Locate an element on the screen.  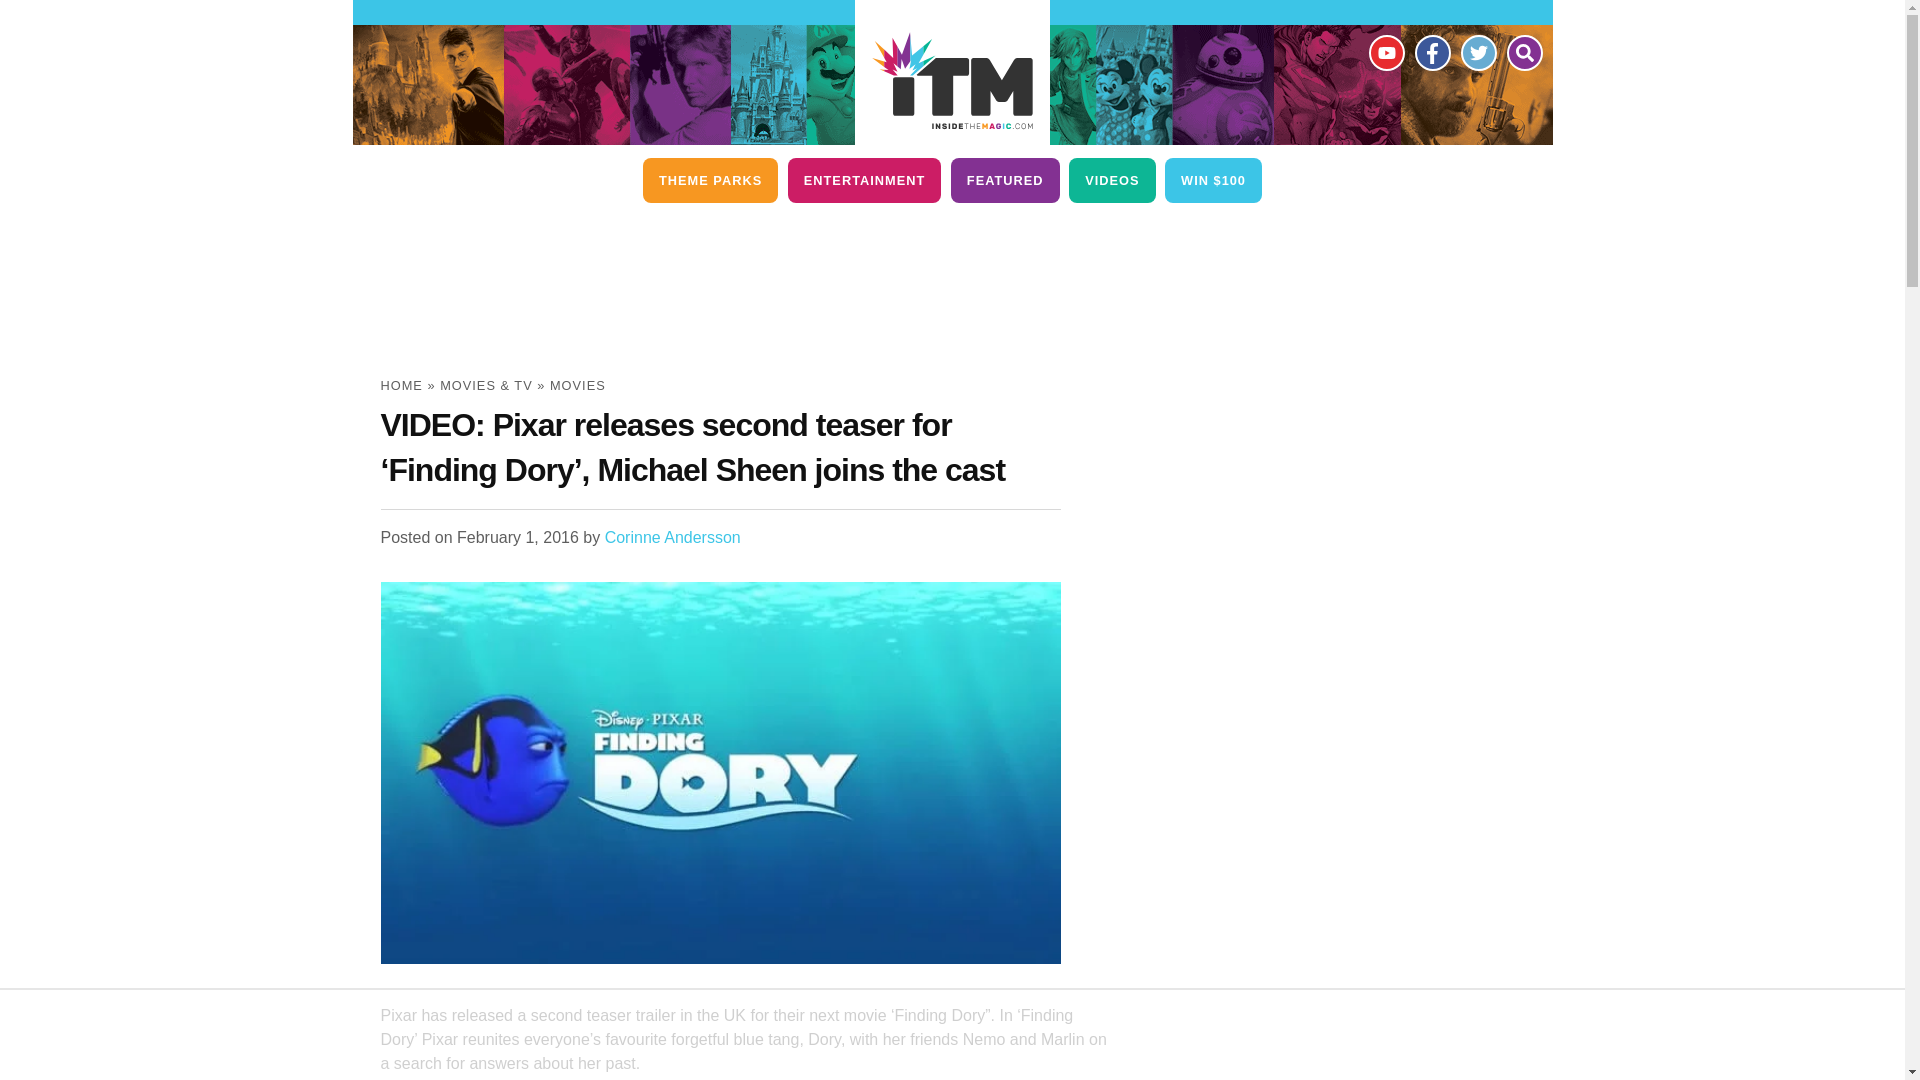
YouTube is located at coordinates (1385, 52).